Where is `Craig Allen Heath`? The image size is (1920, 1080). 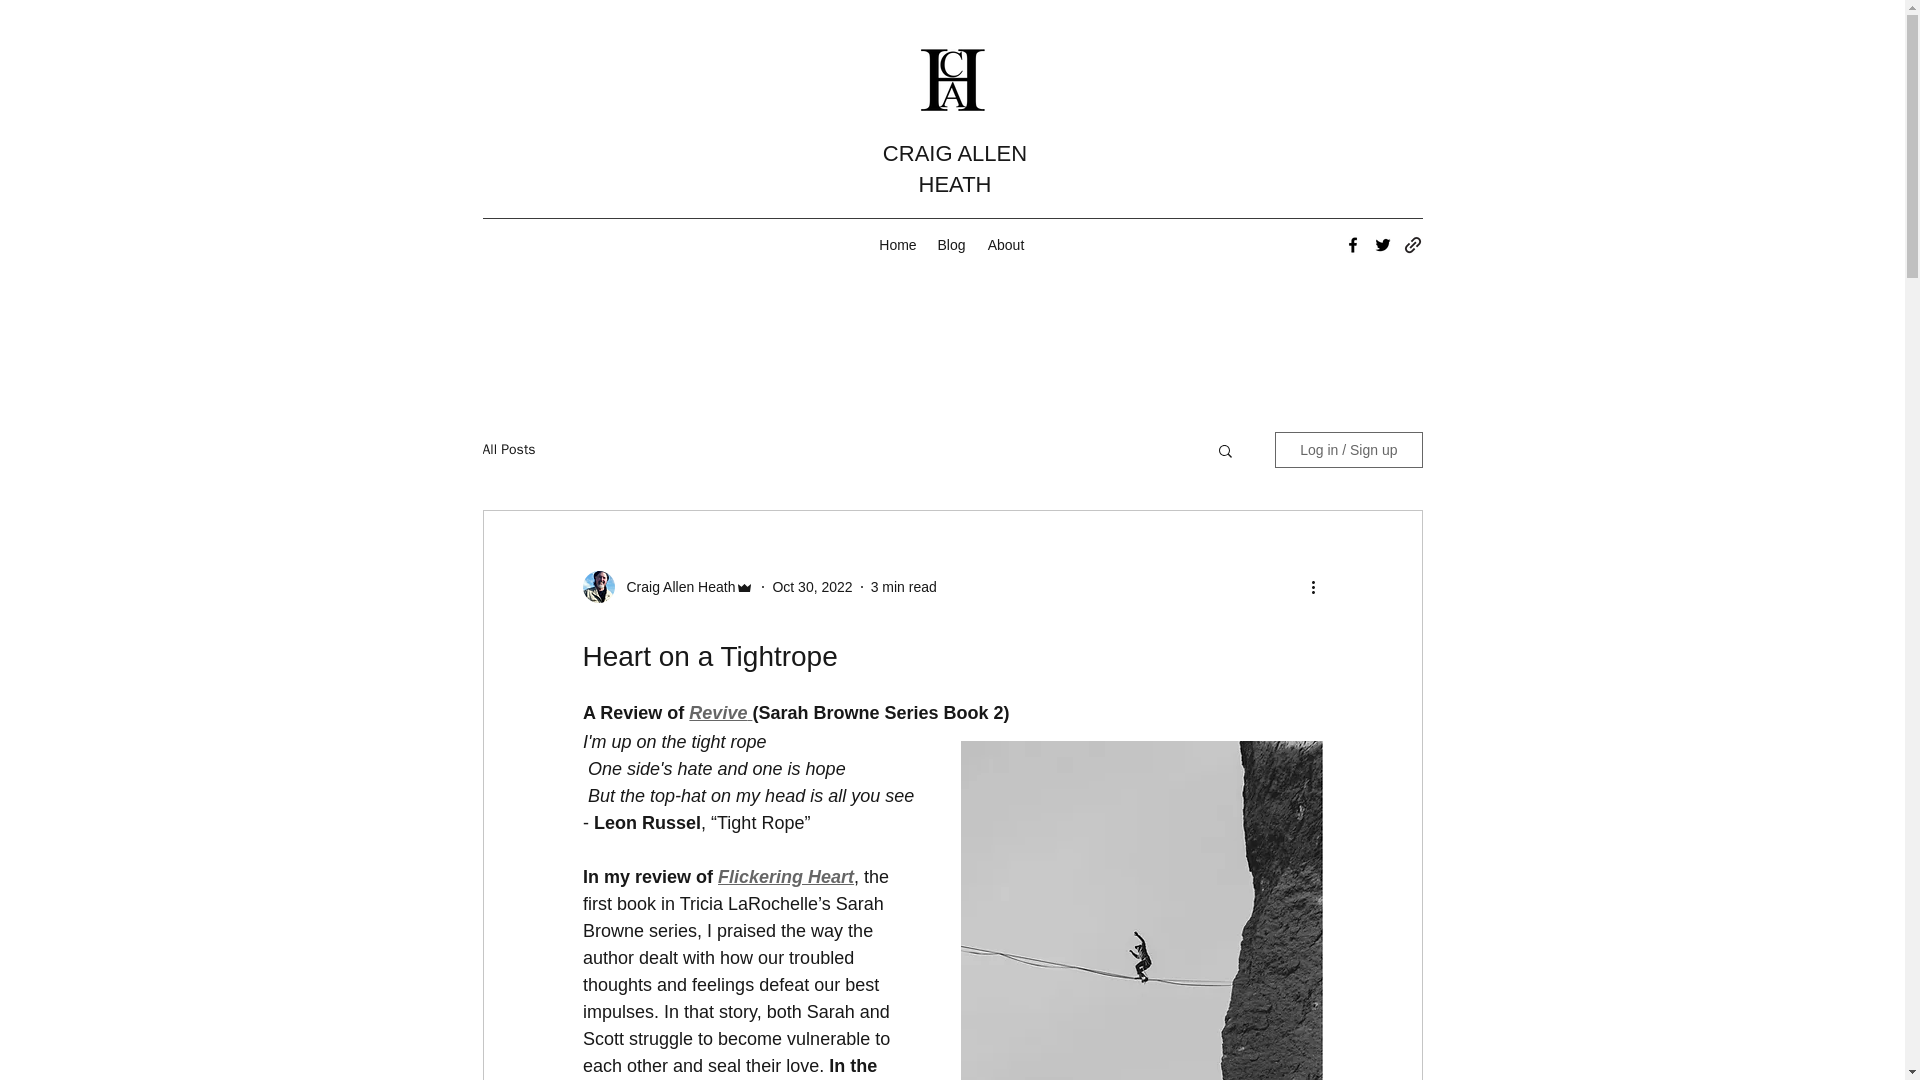 Craig Allen Heath is located at coordinates (674, 587).